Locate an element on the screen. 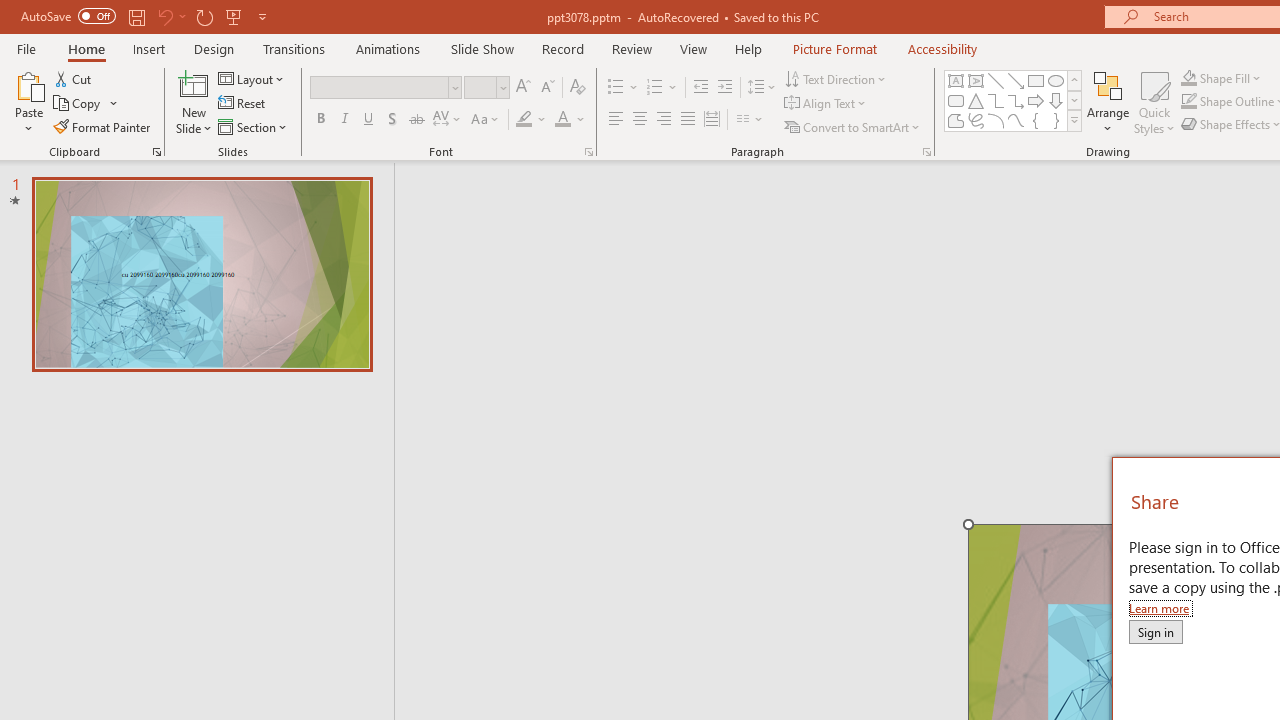  Freeform: Scribble is located at coordinates (976, 120).